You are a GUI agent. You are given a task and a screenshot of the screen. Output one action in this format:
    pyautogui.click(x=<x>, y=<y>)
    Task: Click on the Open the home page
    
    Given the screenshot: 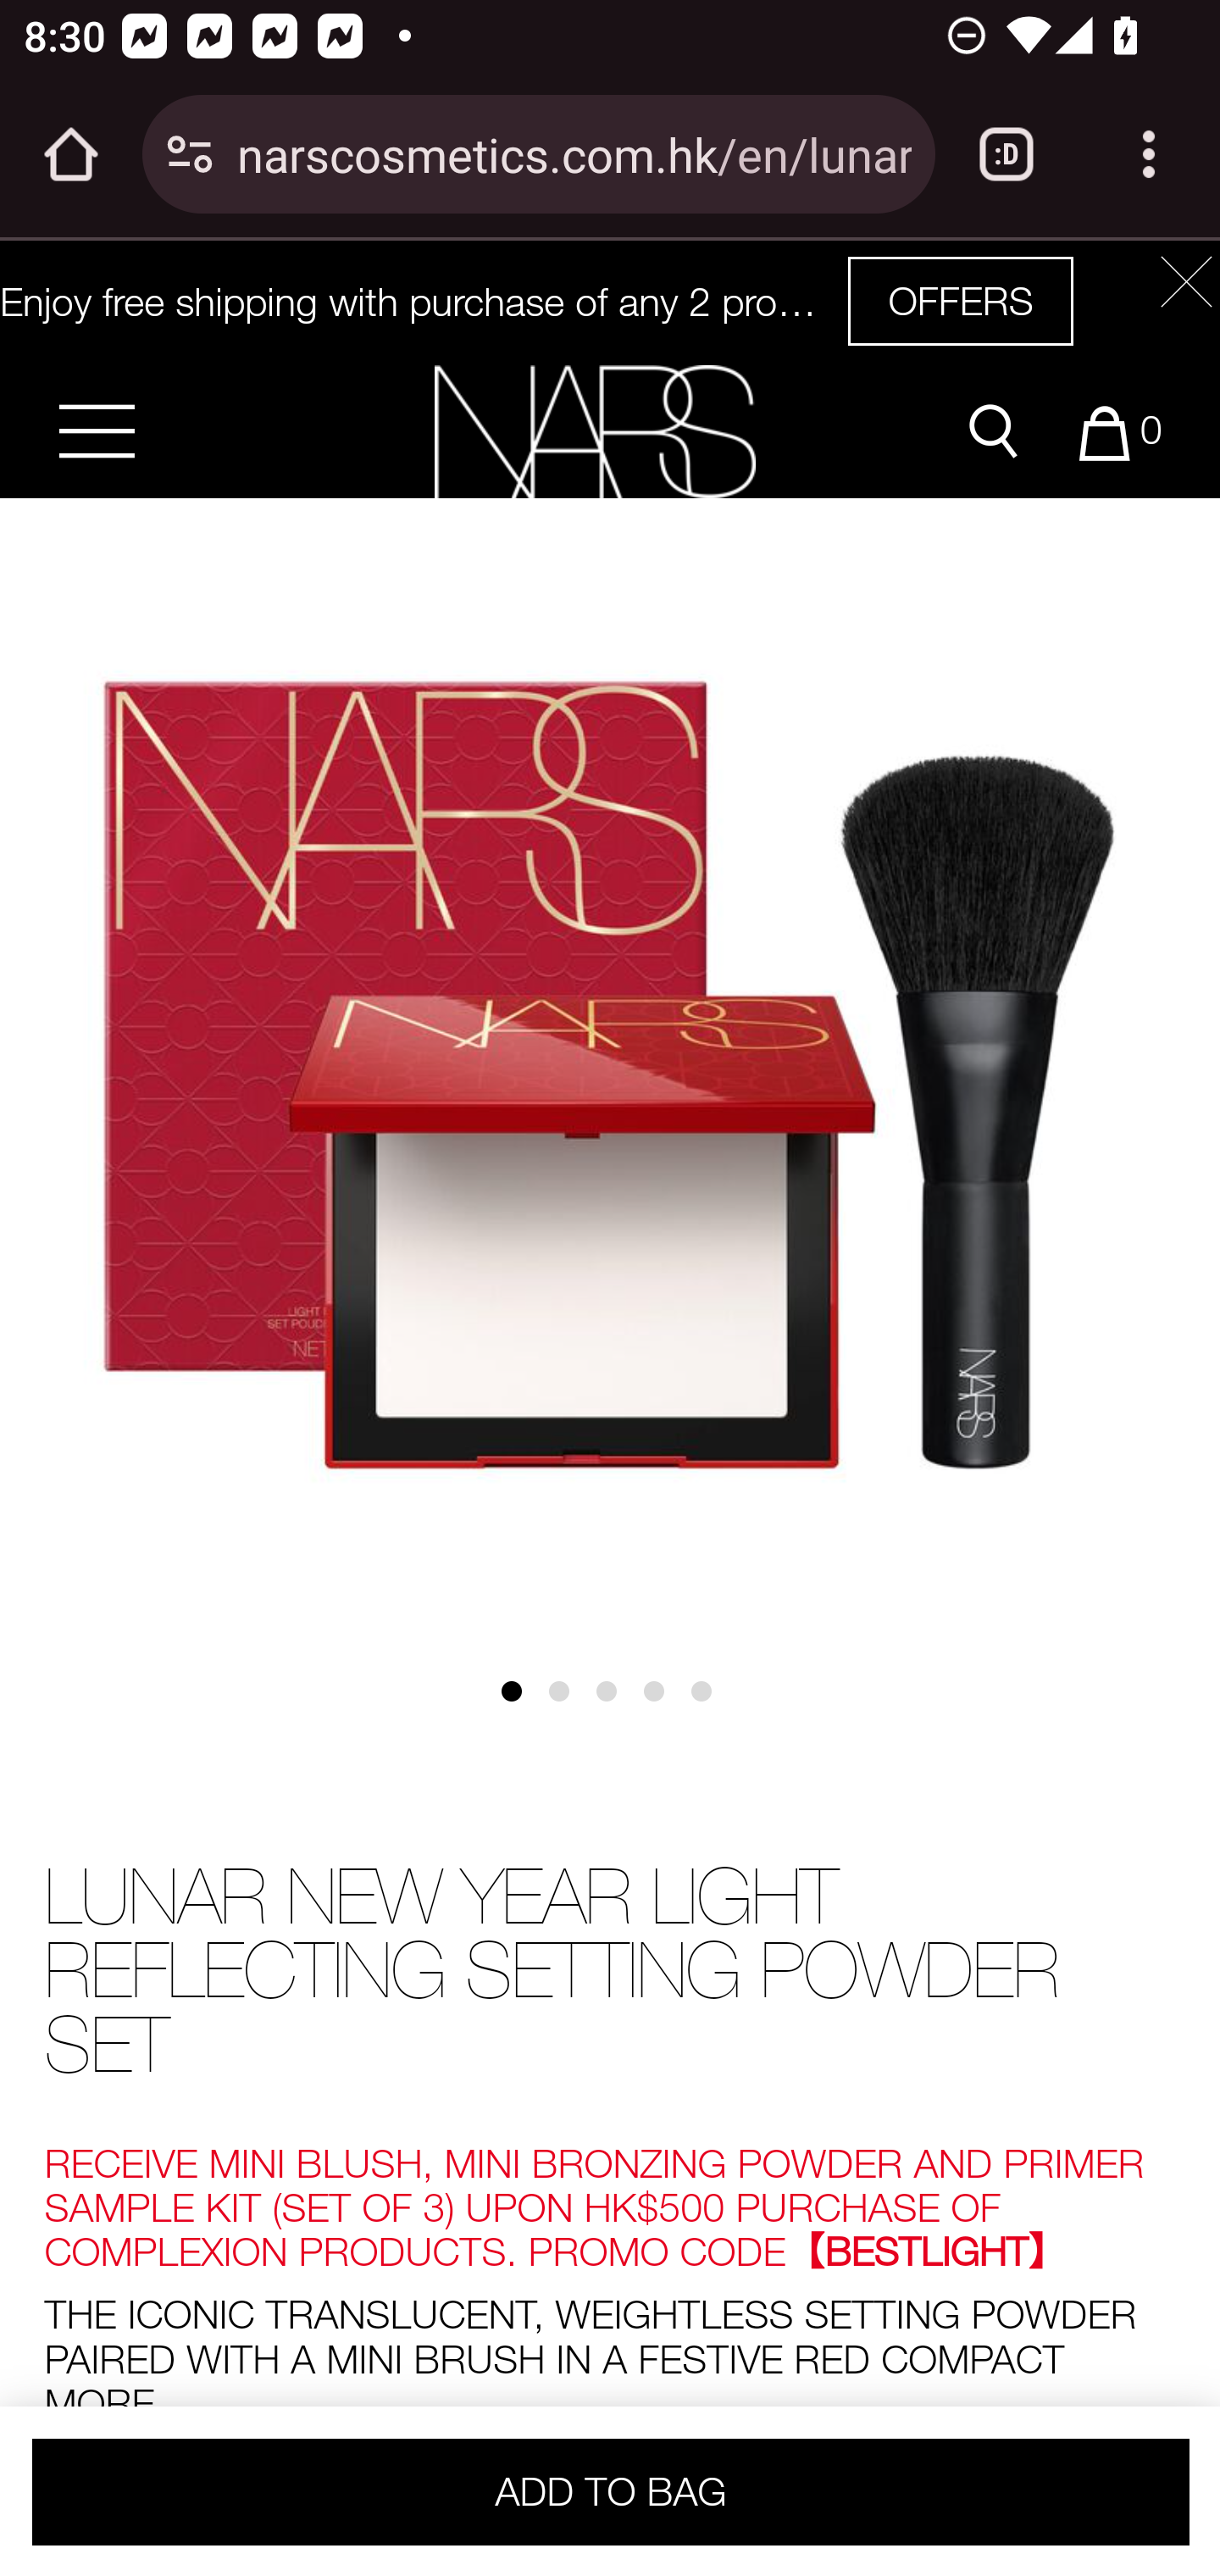 What is the action you would take?
    pyautogui.click(x=71, y=154)
    